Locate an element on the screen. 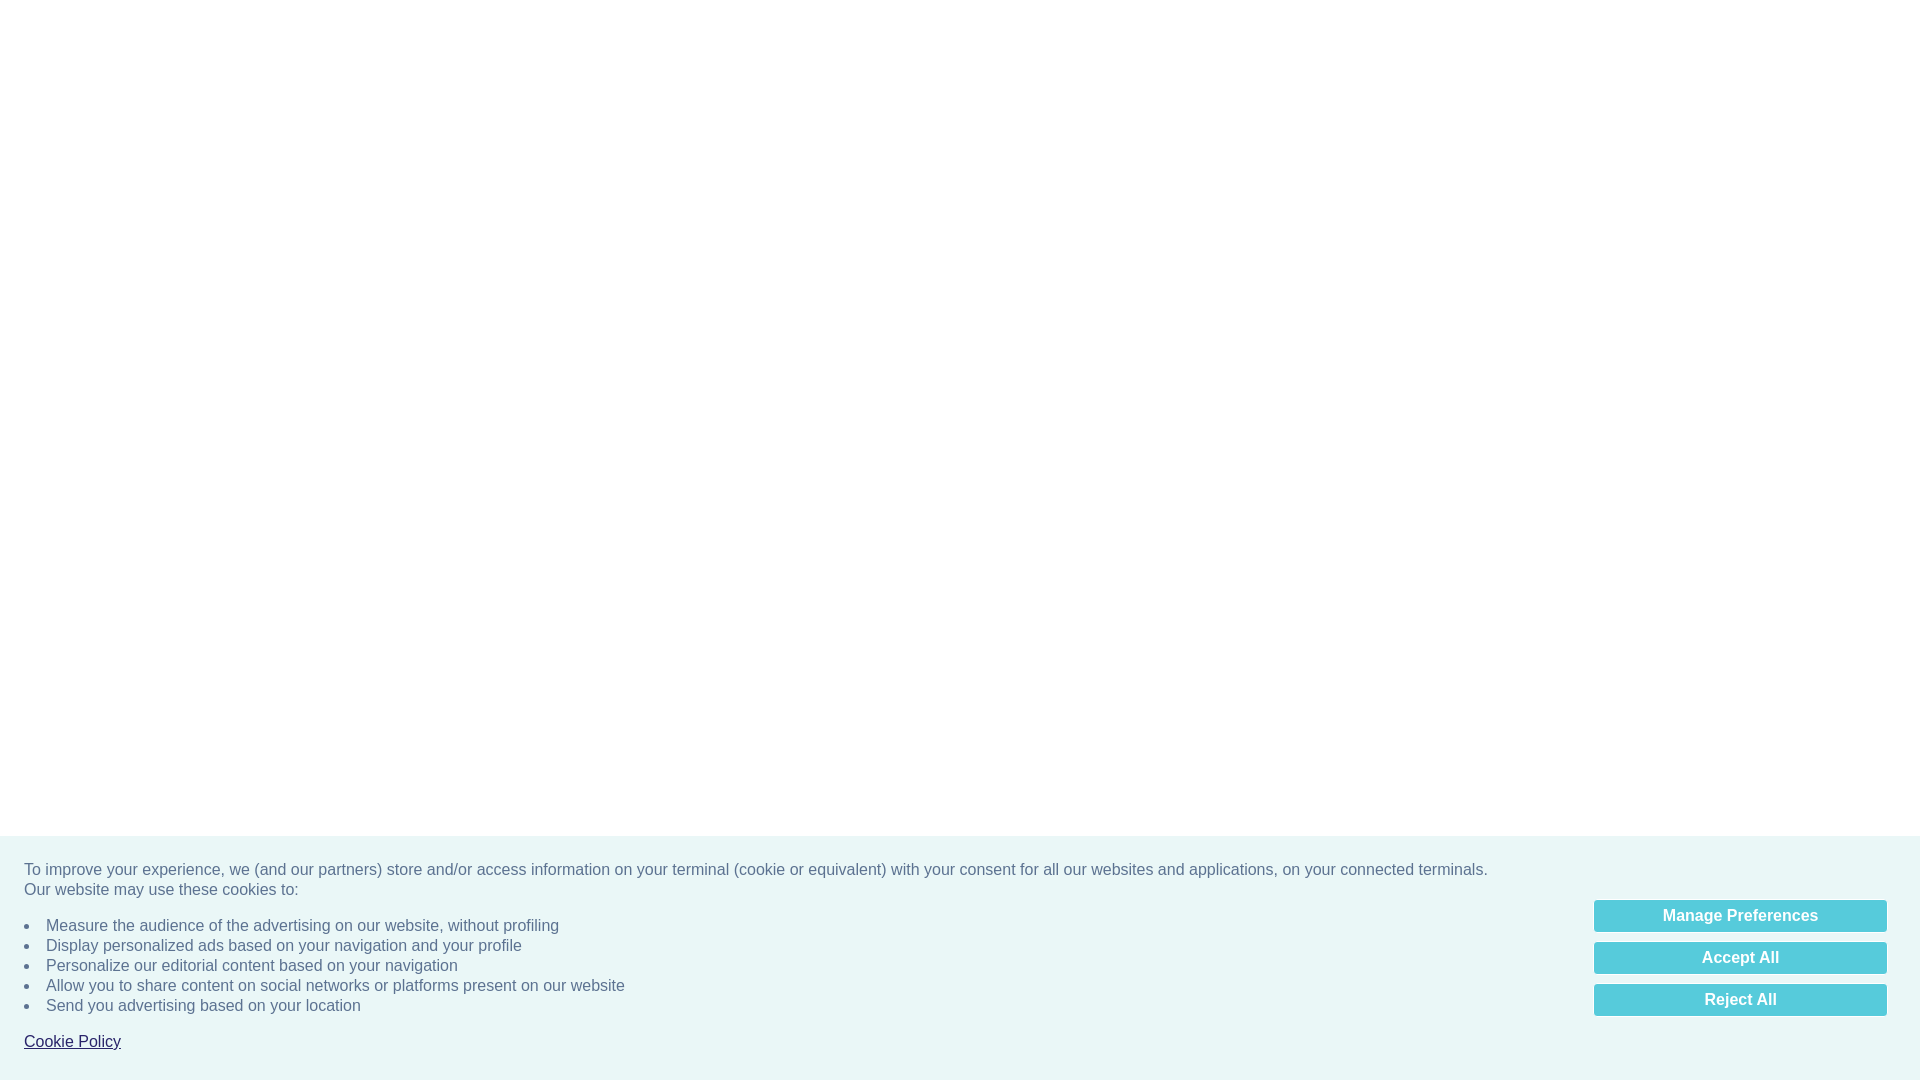 This screenshot has width=1920, height=1080. Accept All is located at coordinates (1740, 554).